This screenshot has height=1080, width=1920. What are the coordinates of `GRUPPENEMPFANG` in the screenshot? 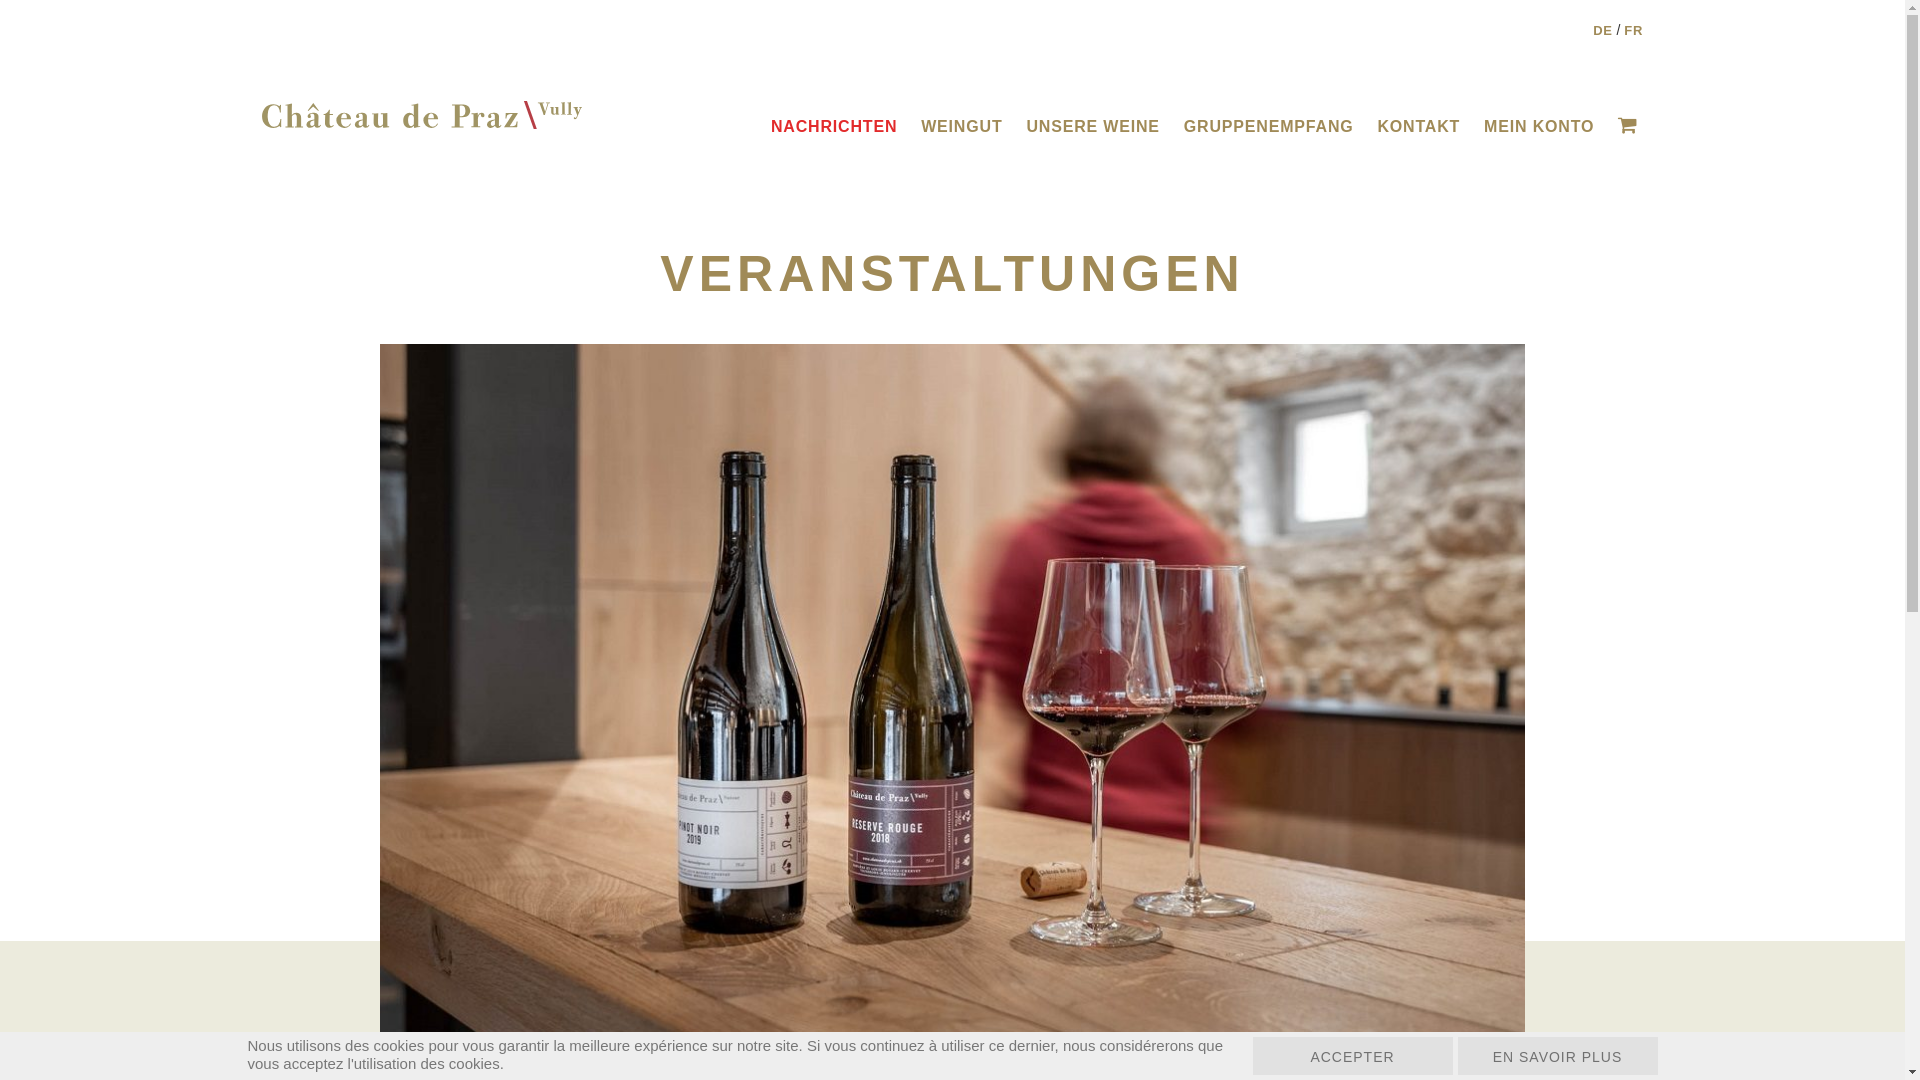 It's located at (1269, 126).